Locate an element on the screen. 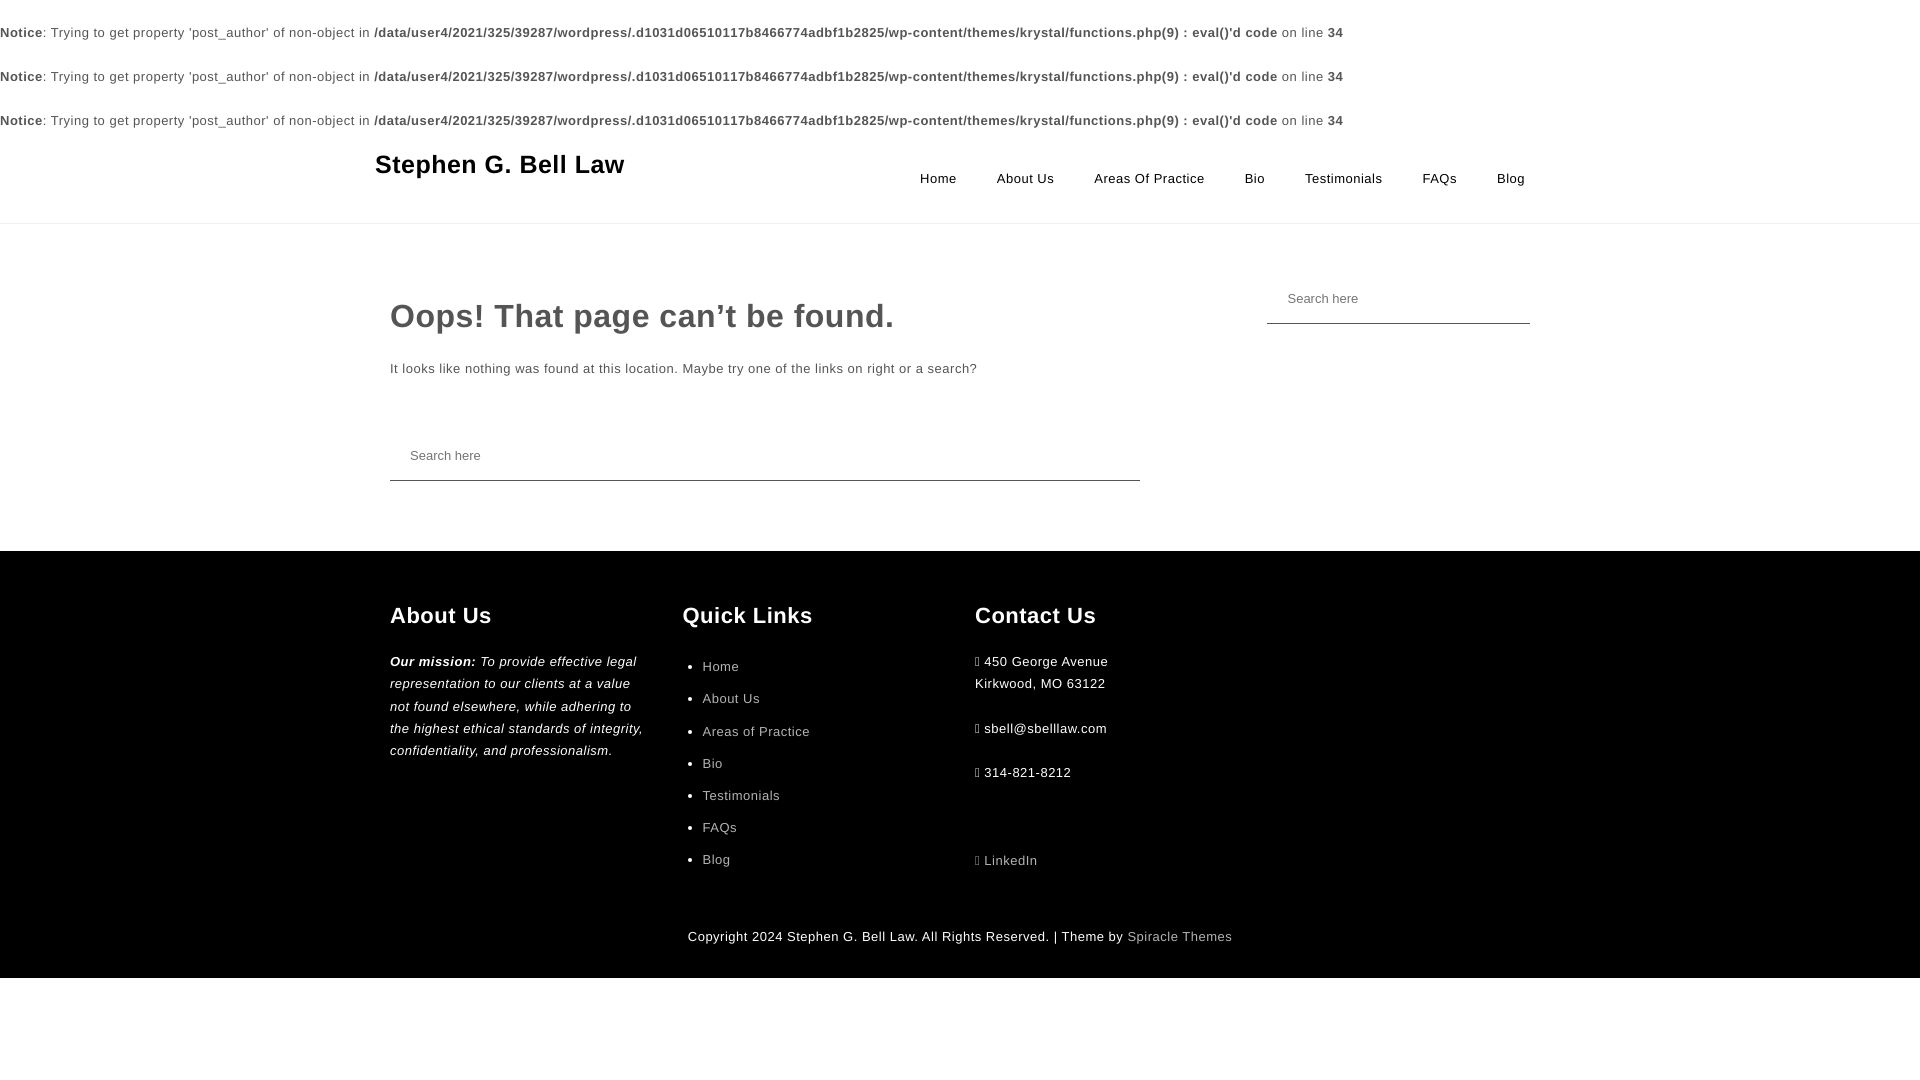  Home is located at coordinates (938, 188).